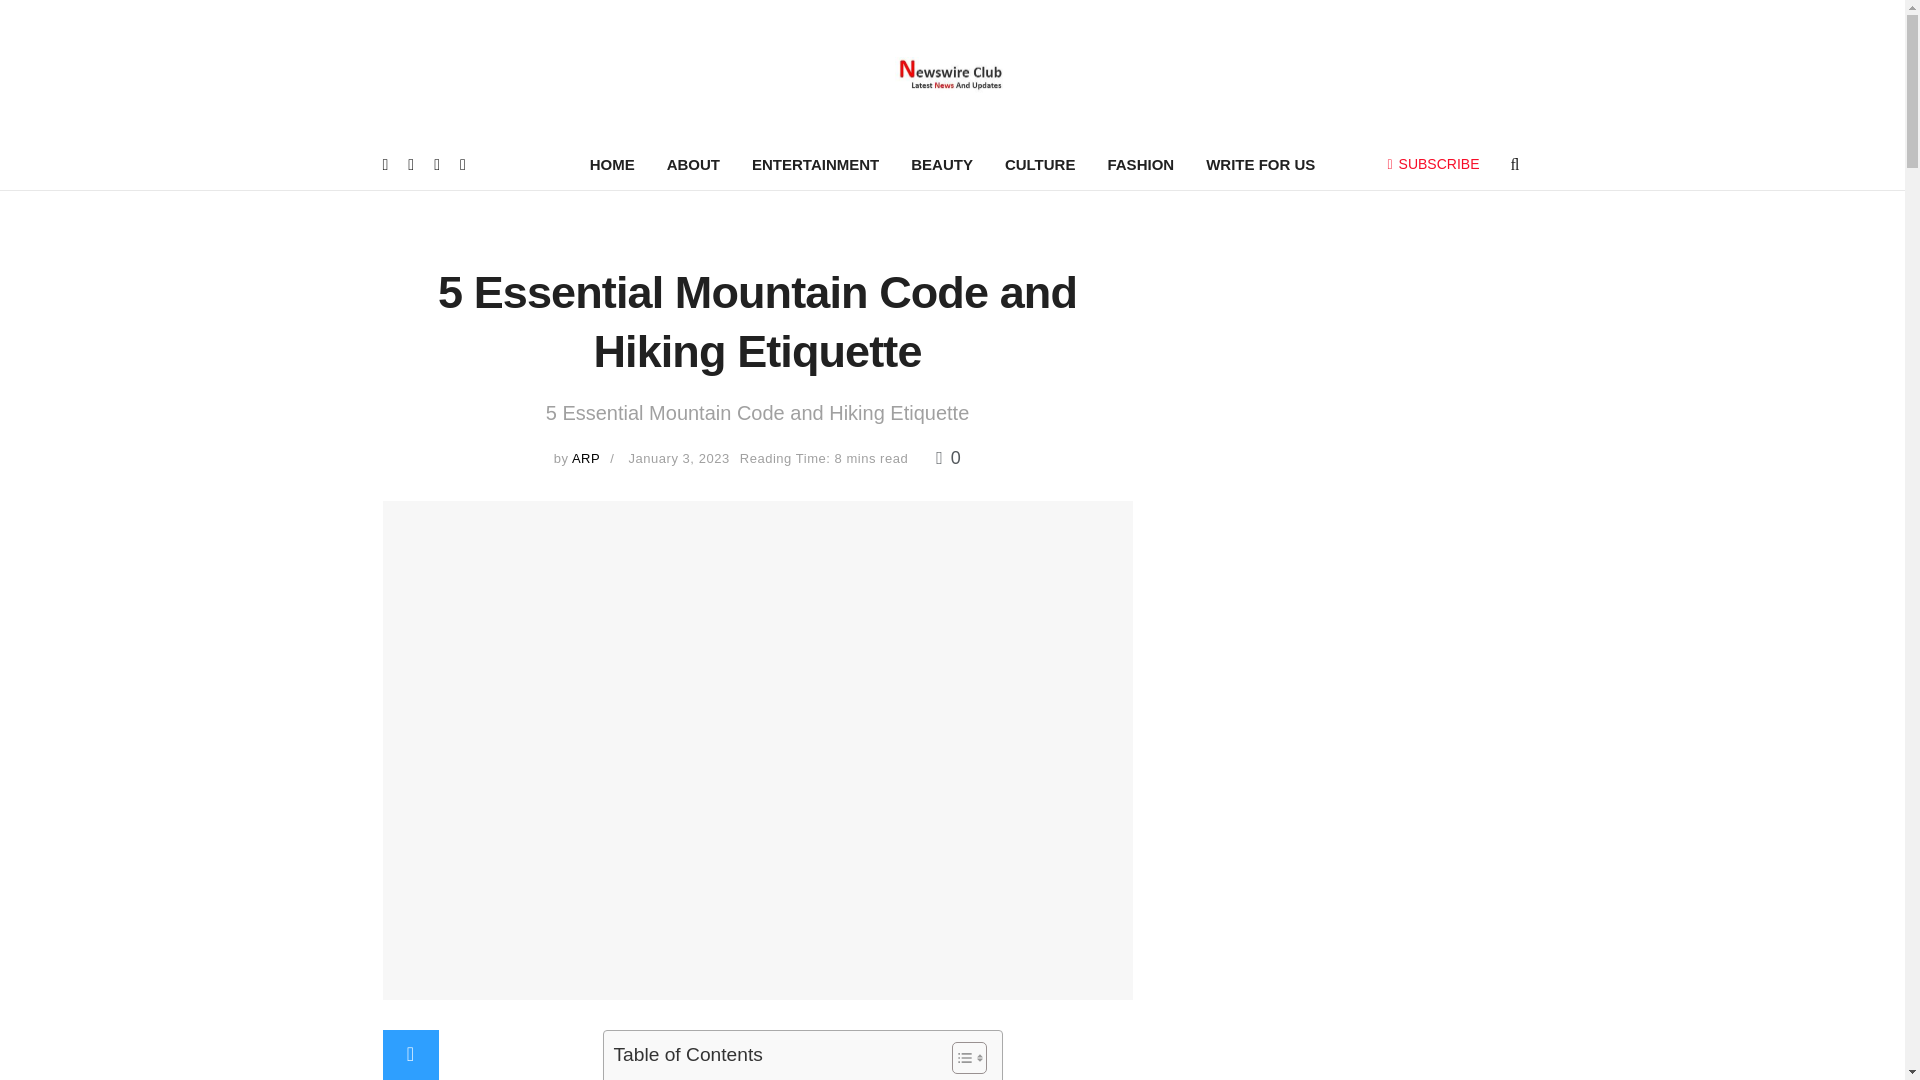 Image resolution: width=1920 pixels, height=1080 pixels. I want to click on 0, so click(948, 458).